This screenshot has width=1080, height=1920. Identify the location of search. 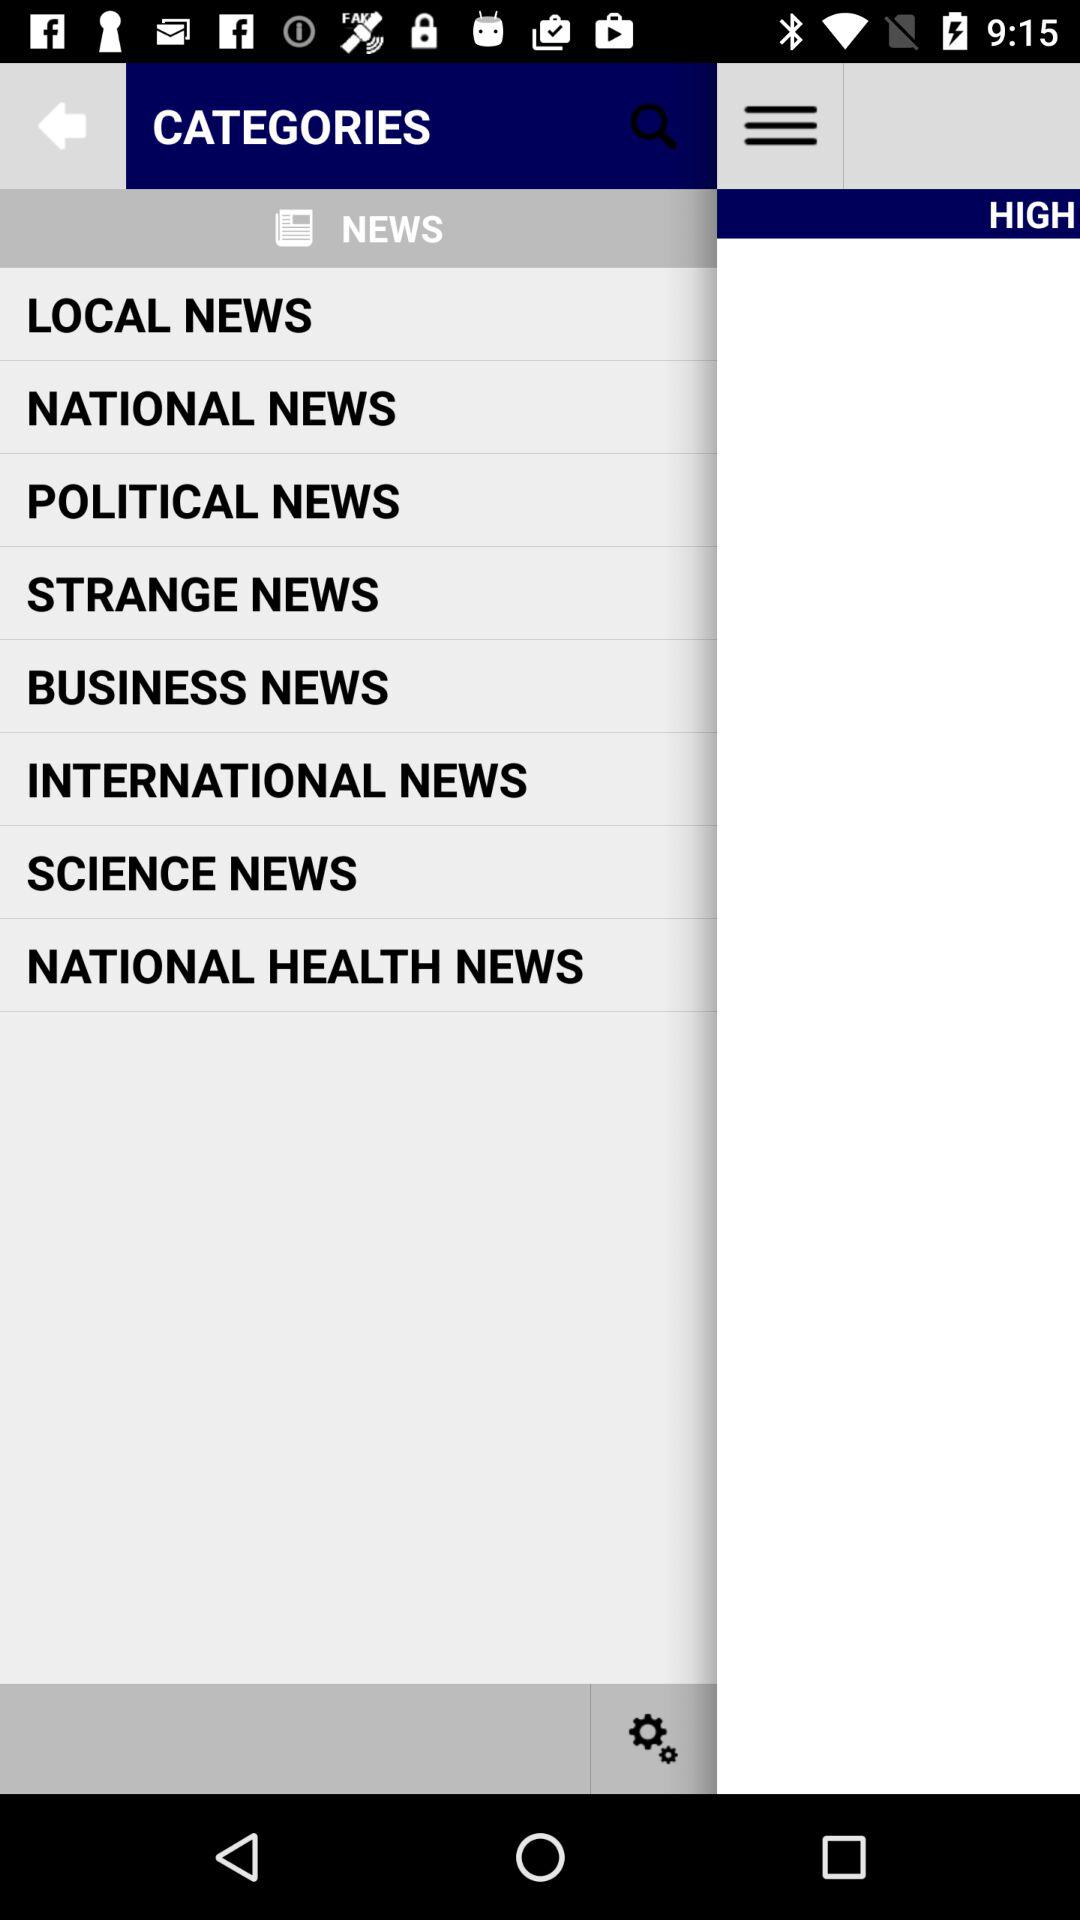
(654, 126).